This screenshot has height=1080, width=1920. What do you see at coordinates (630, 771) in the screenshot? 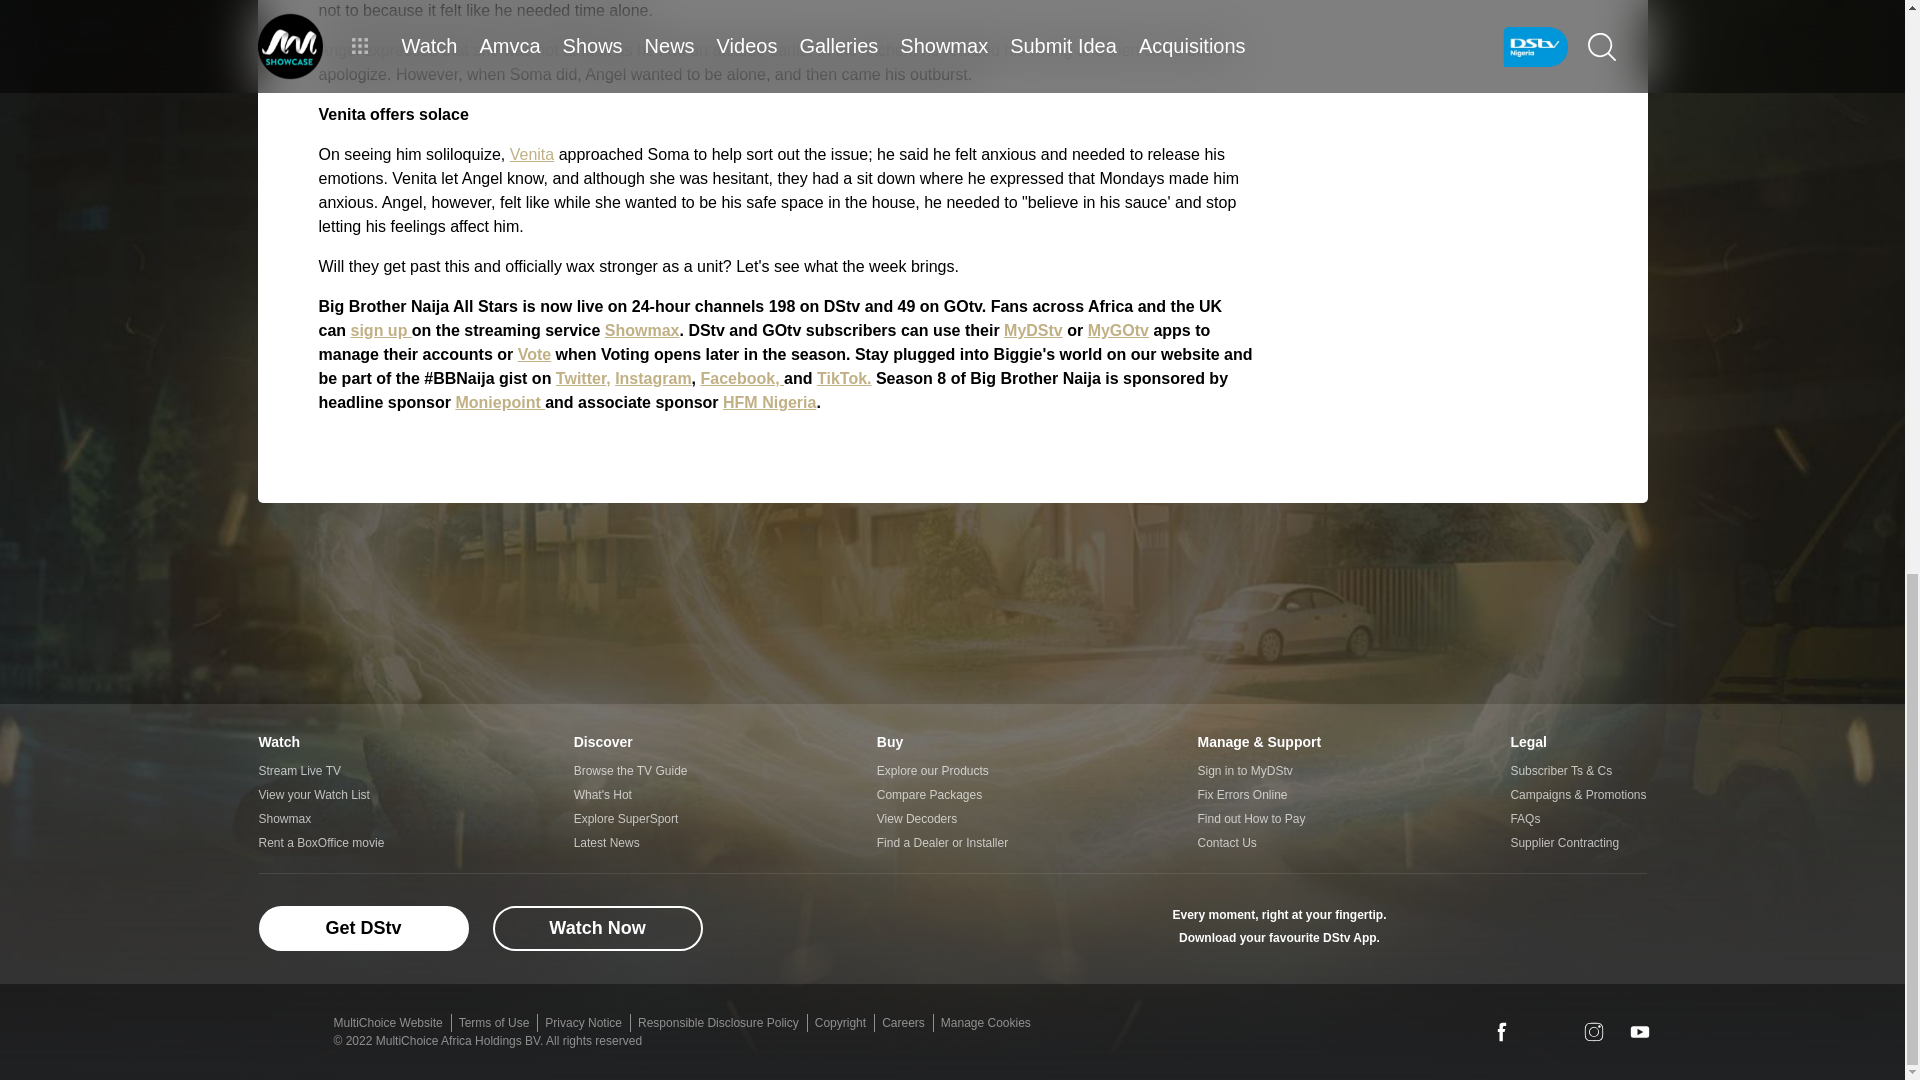
I see `Browse the TV Guide` at bounding box center [630, 771].